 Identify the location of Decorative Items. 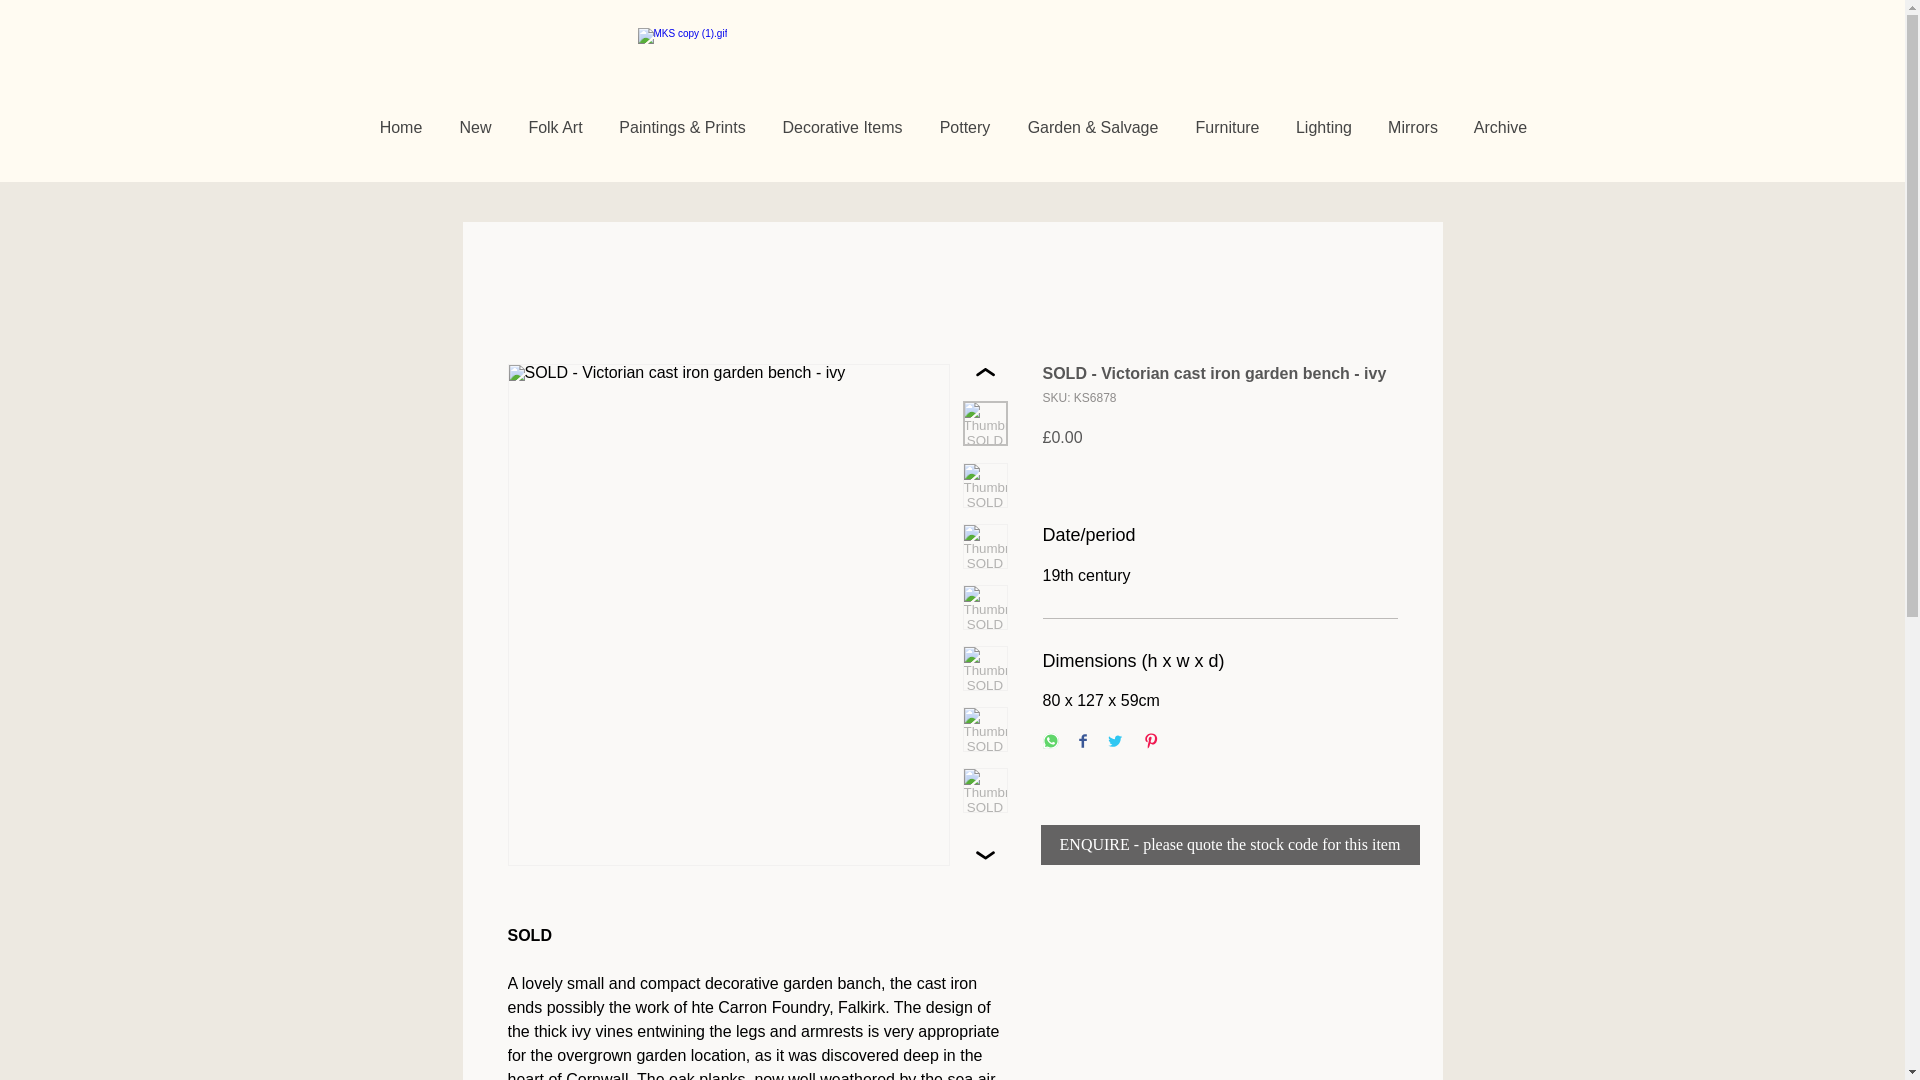
(842, 128).